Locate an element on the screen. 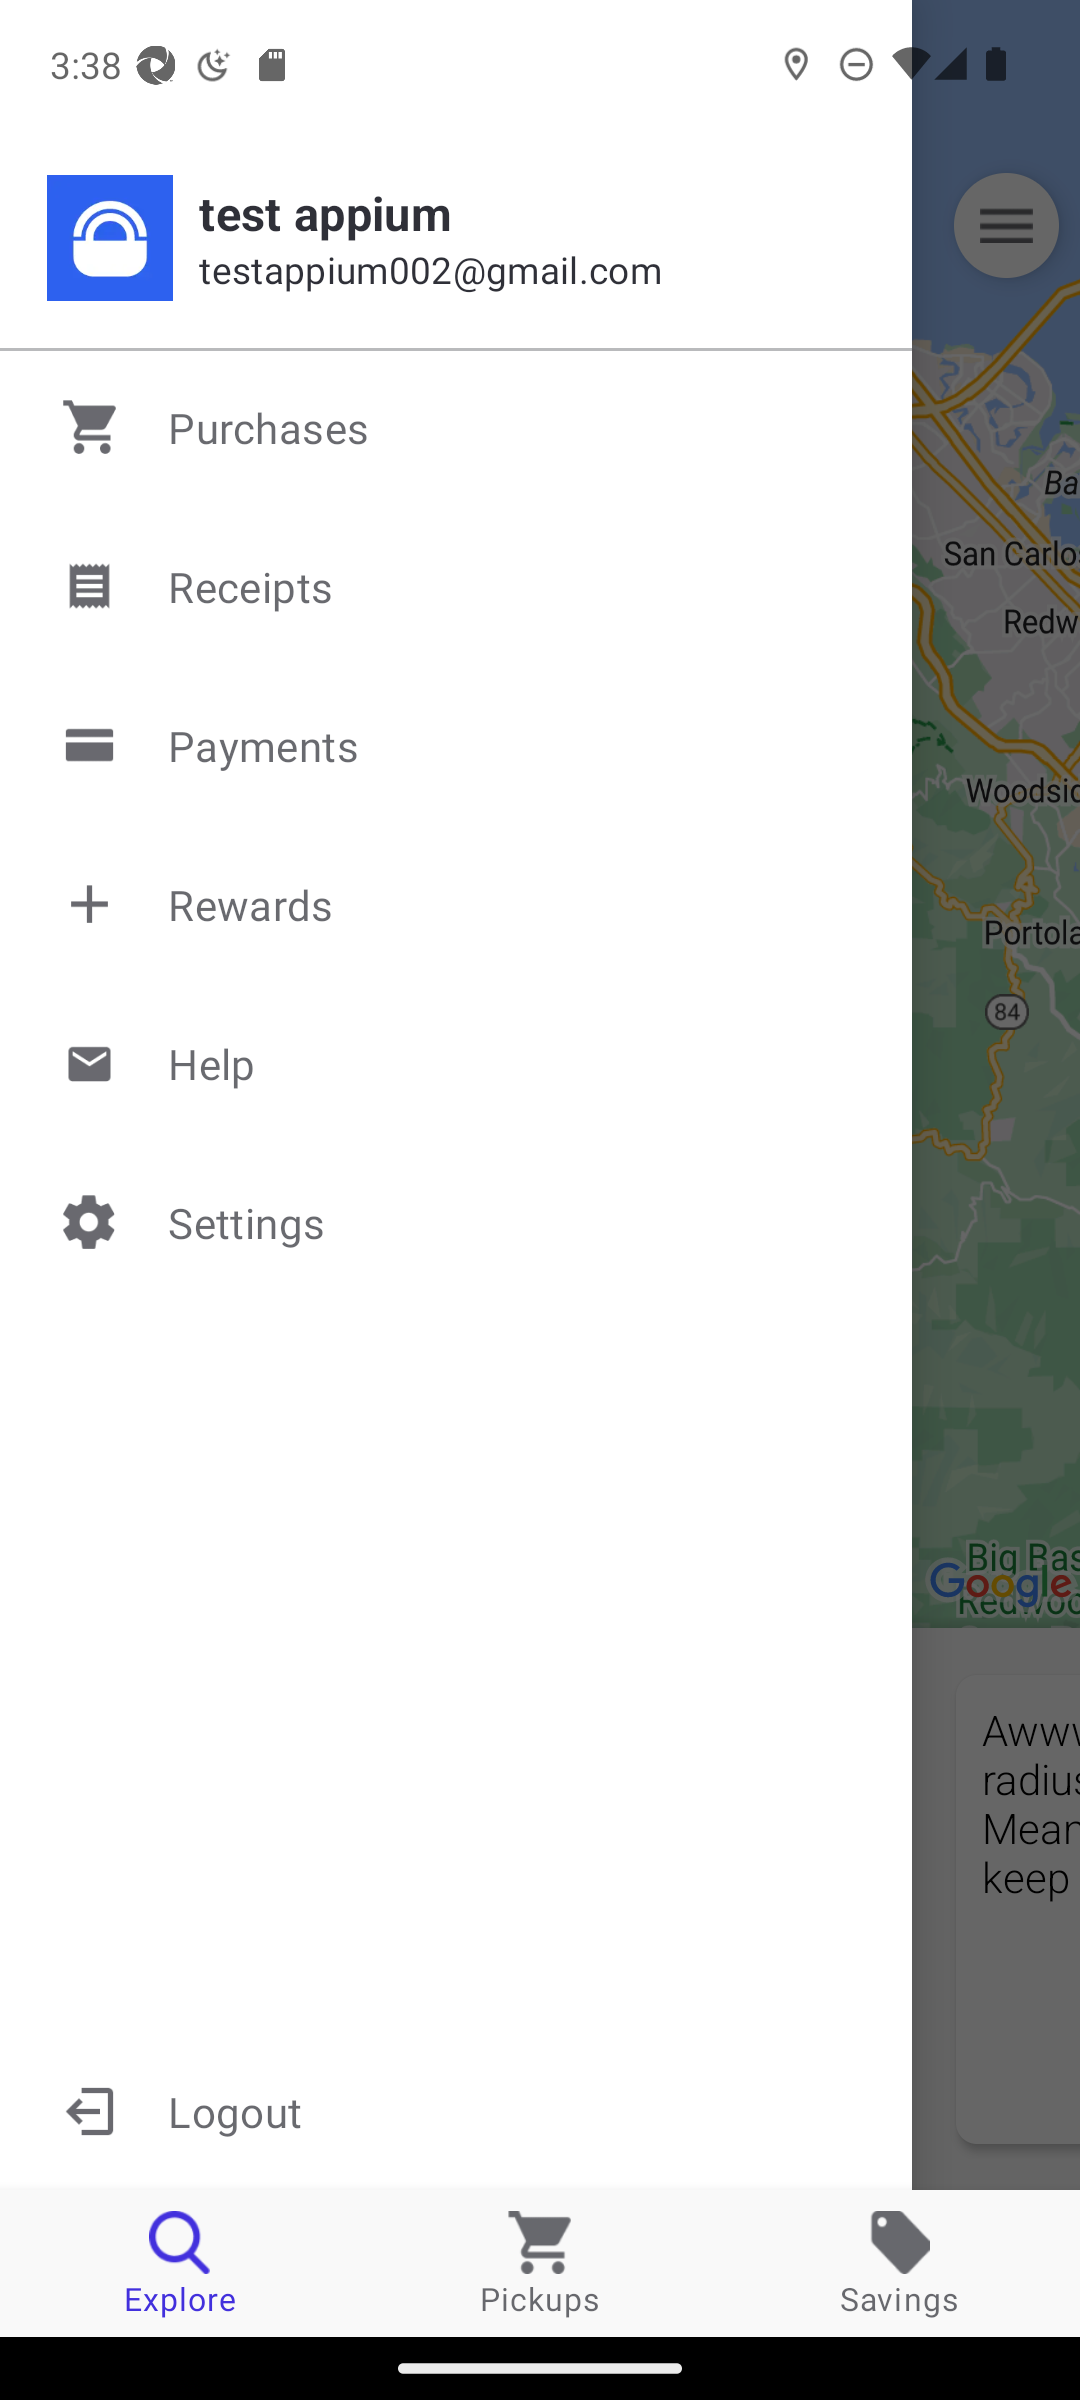 The height and width of the screenshot is (2400, 1080). Savings is located at coordinates (900, 2262).